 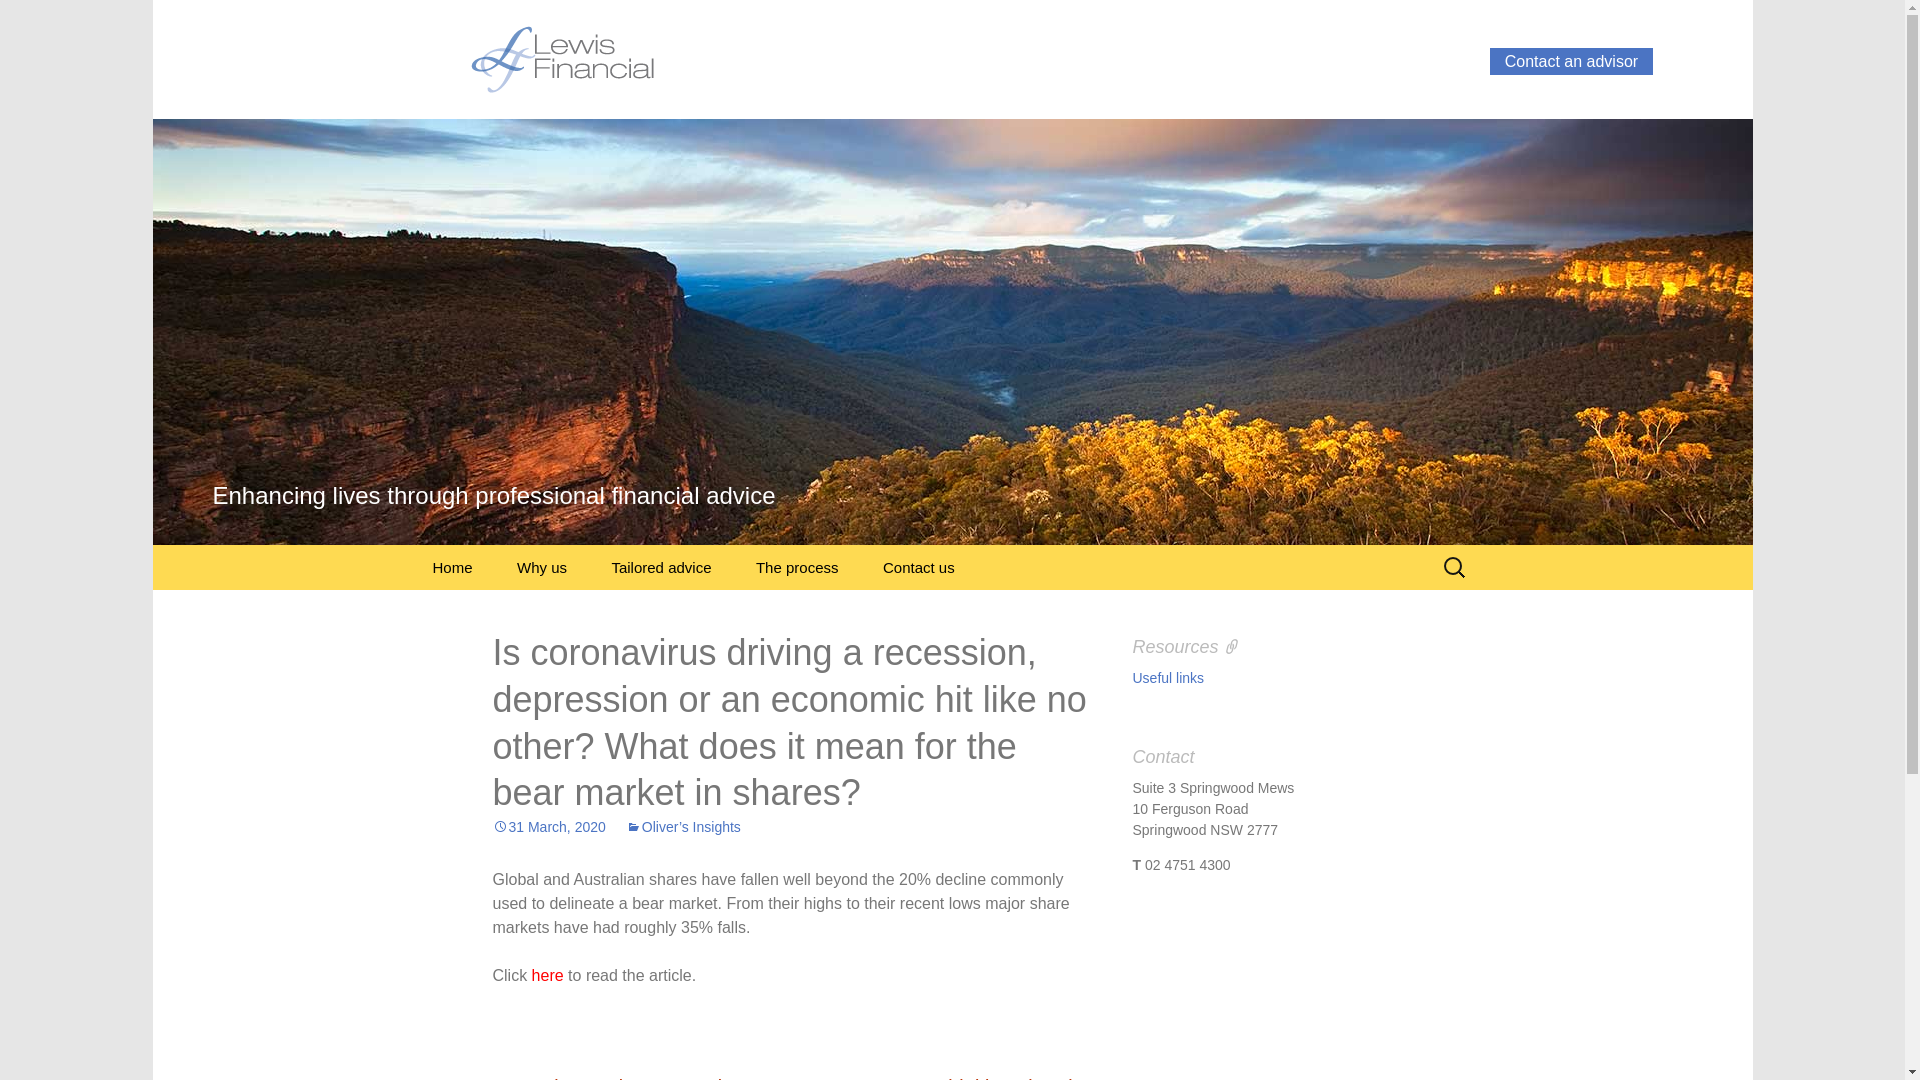 What do you see at coordinates (412, 544) in the screenshot?
I see `Skip to content` at bounding box center [412, 544].